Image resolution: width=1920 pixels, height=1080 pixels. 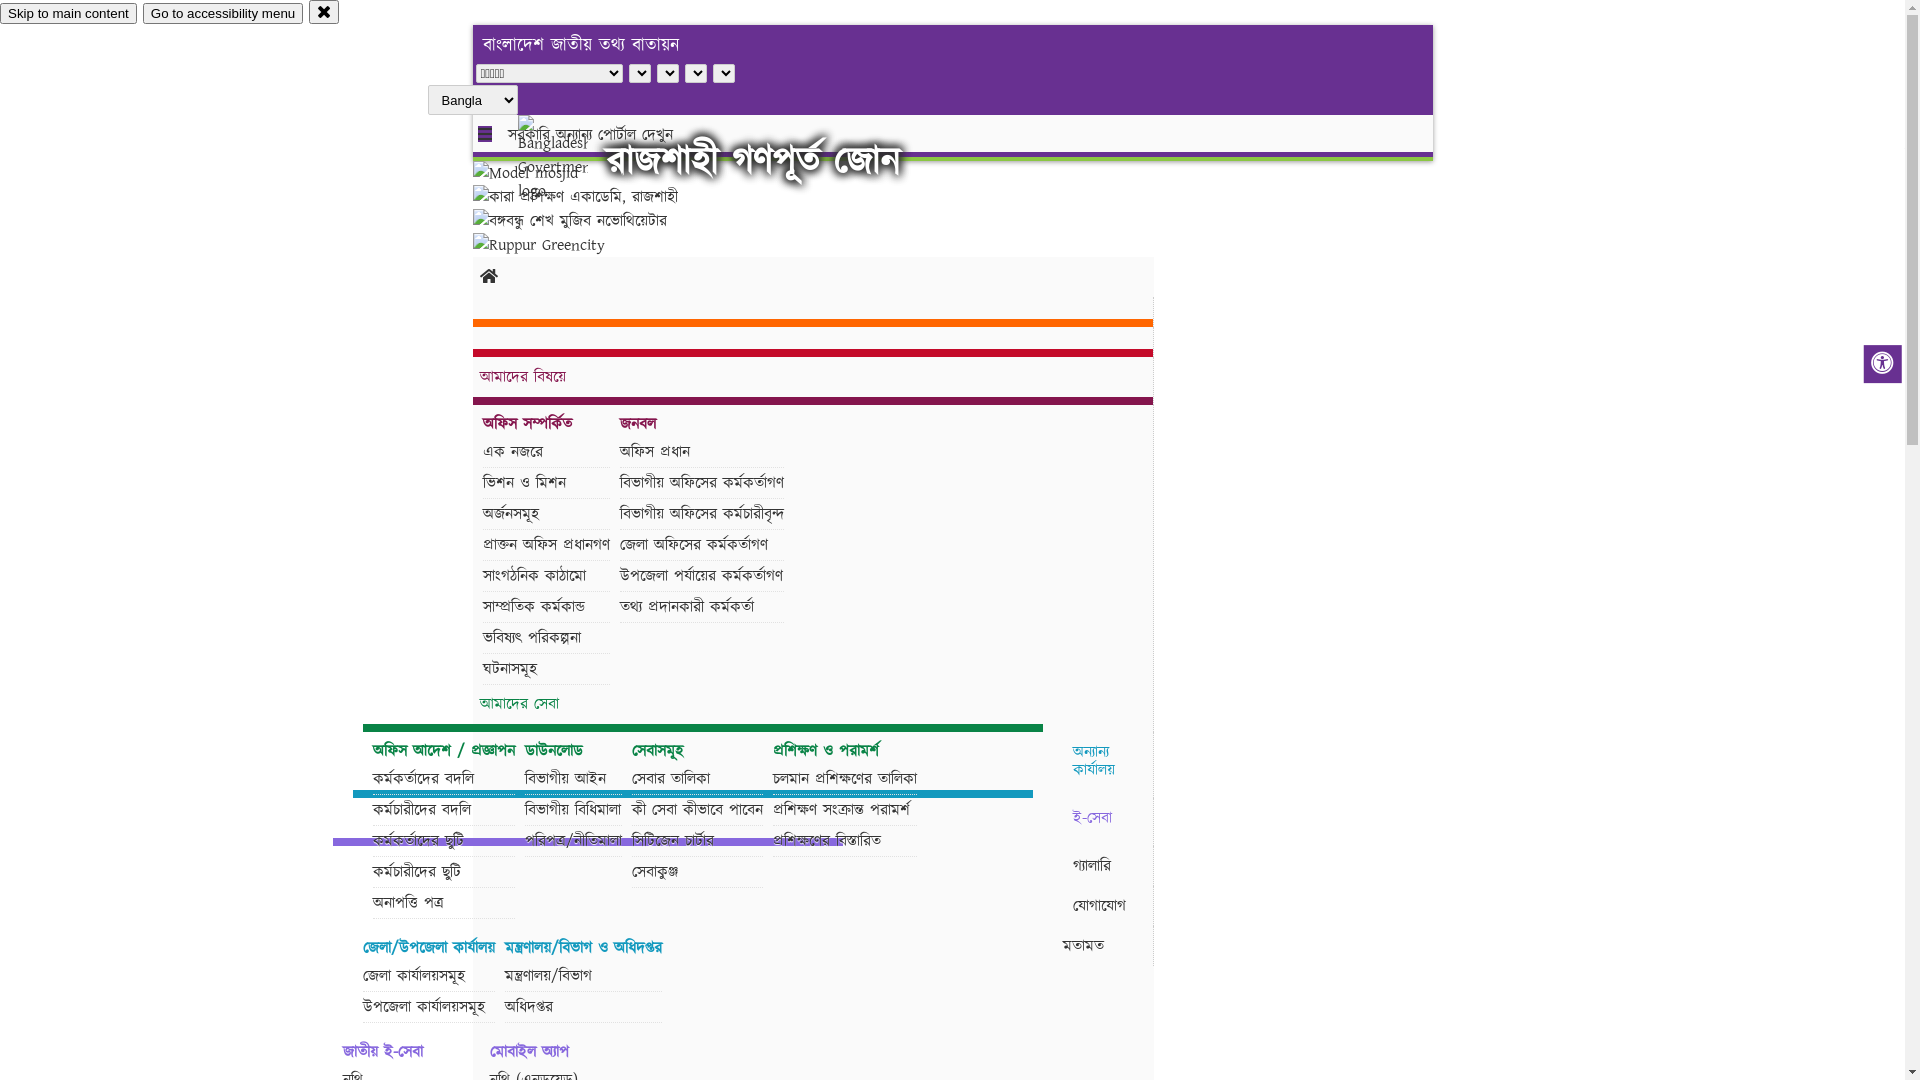 I want to click on Go to accessibility menu, so click(x=223, y=14).